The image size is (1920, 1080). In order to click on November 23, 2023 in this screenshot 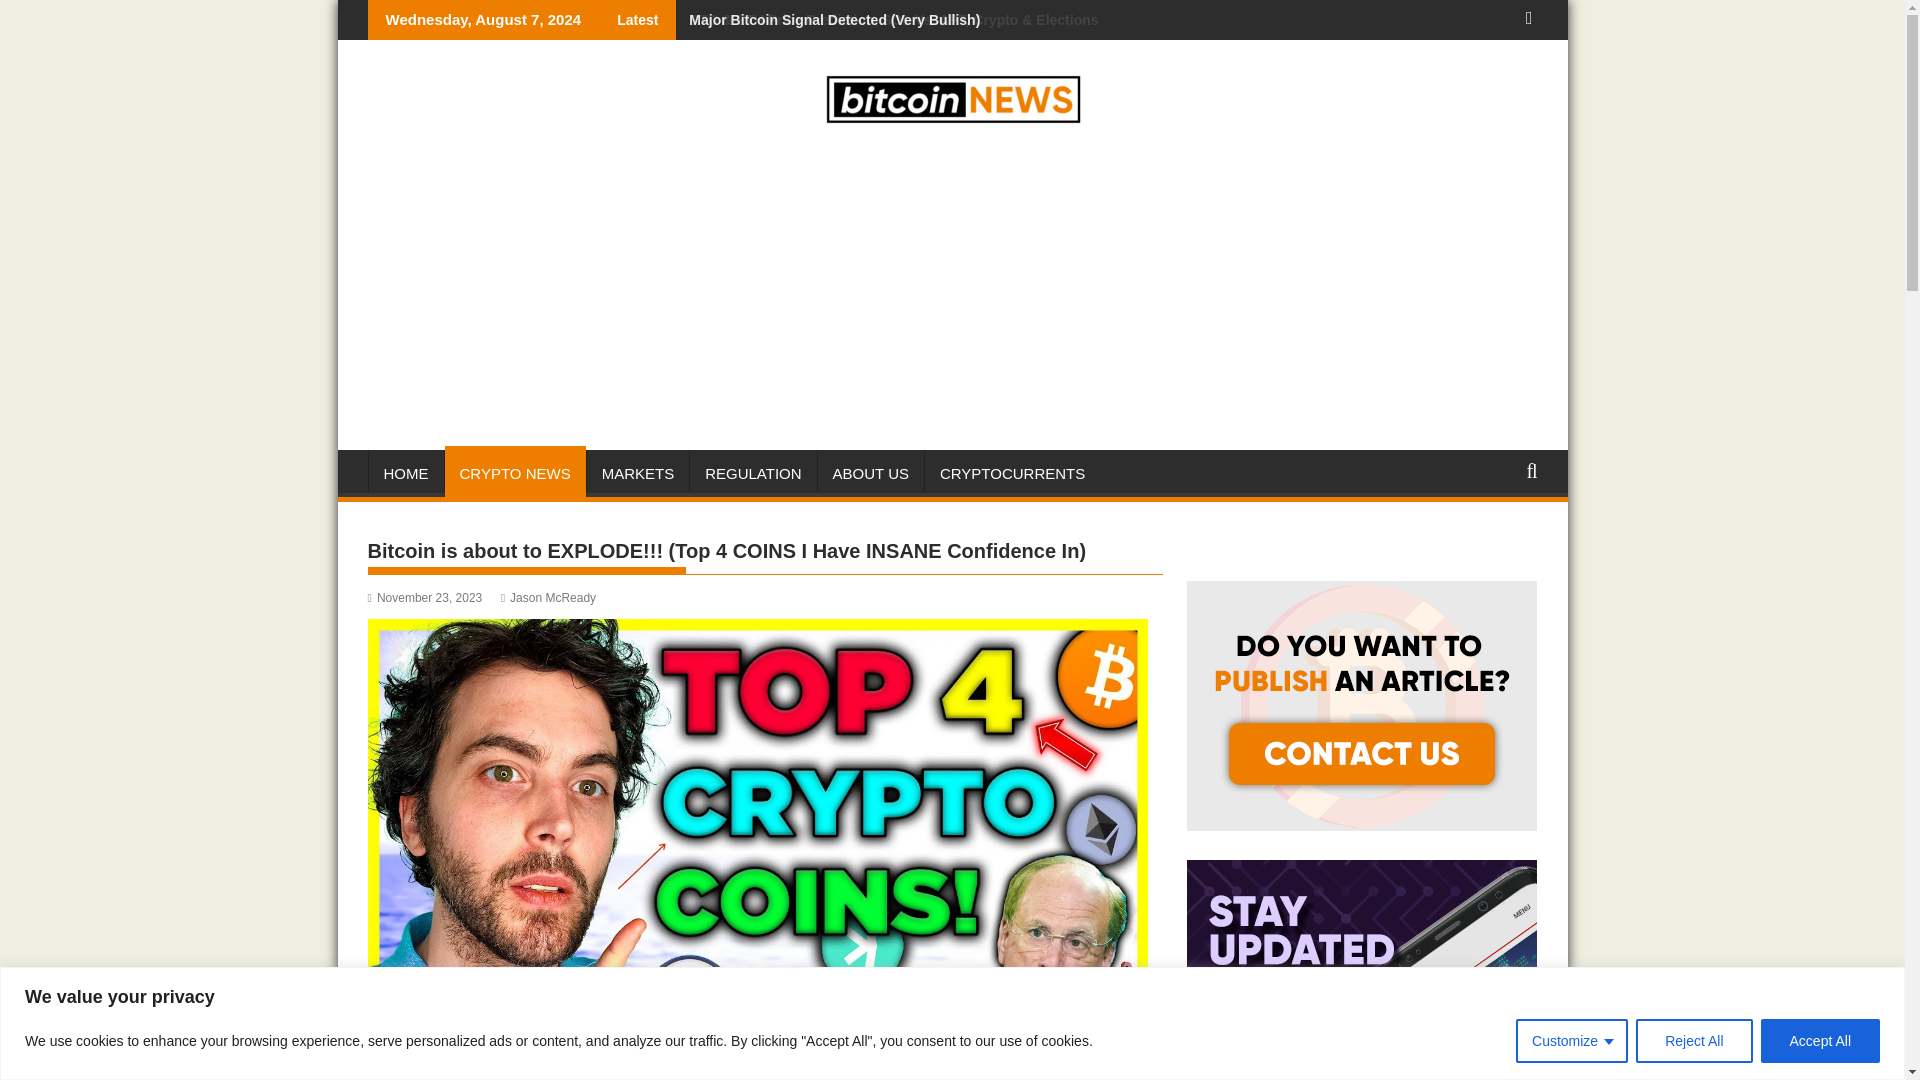, I will do `click(426, 597)`.